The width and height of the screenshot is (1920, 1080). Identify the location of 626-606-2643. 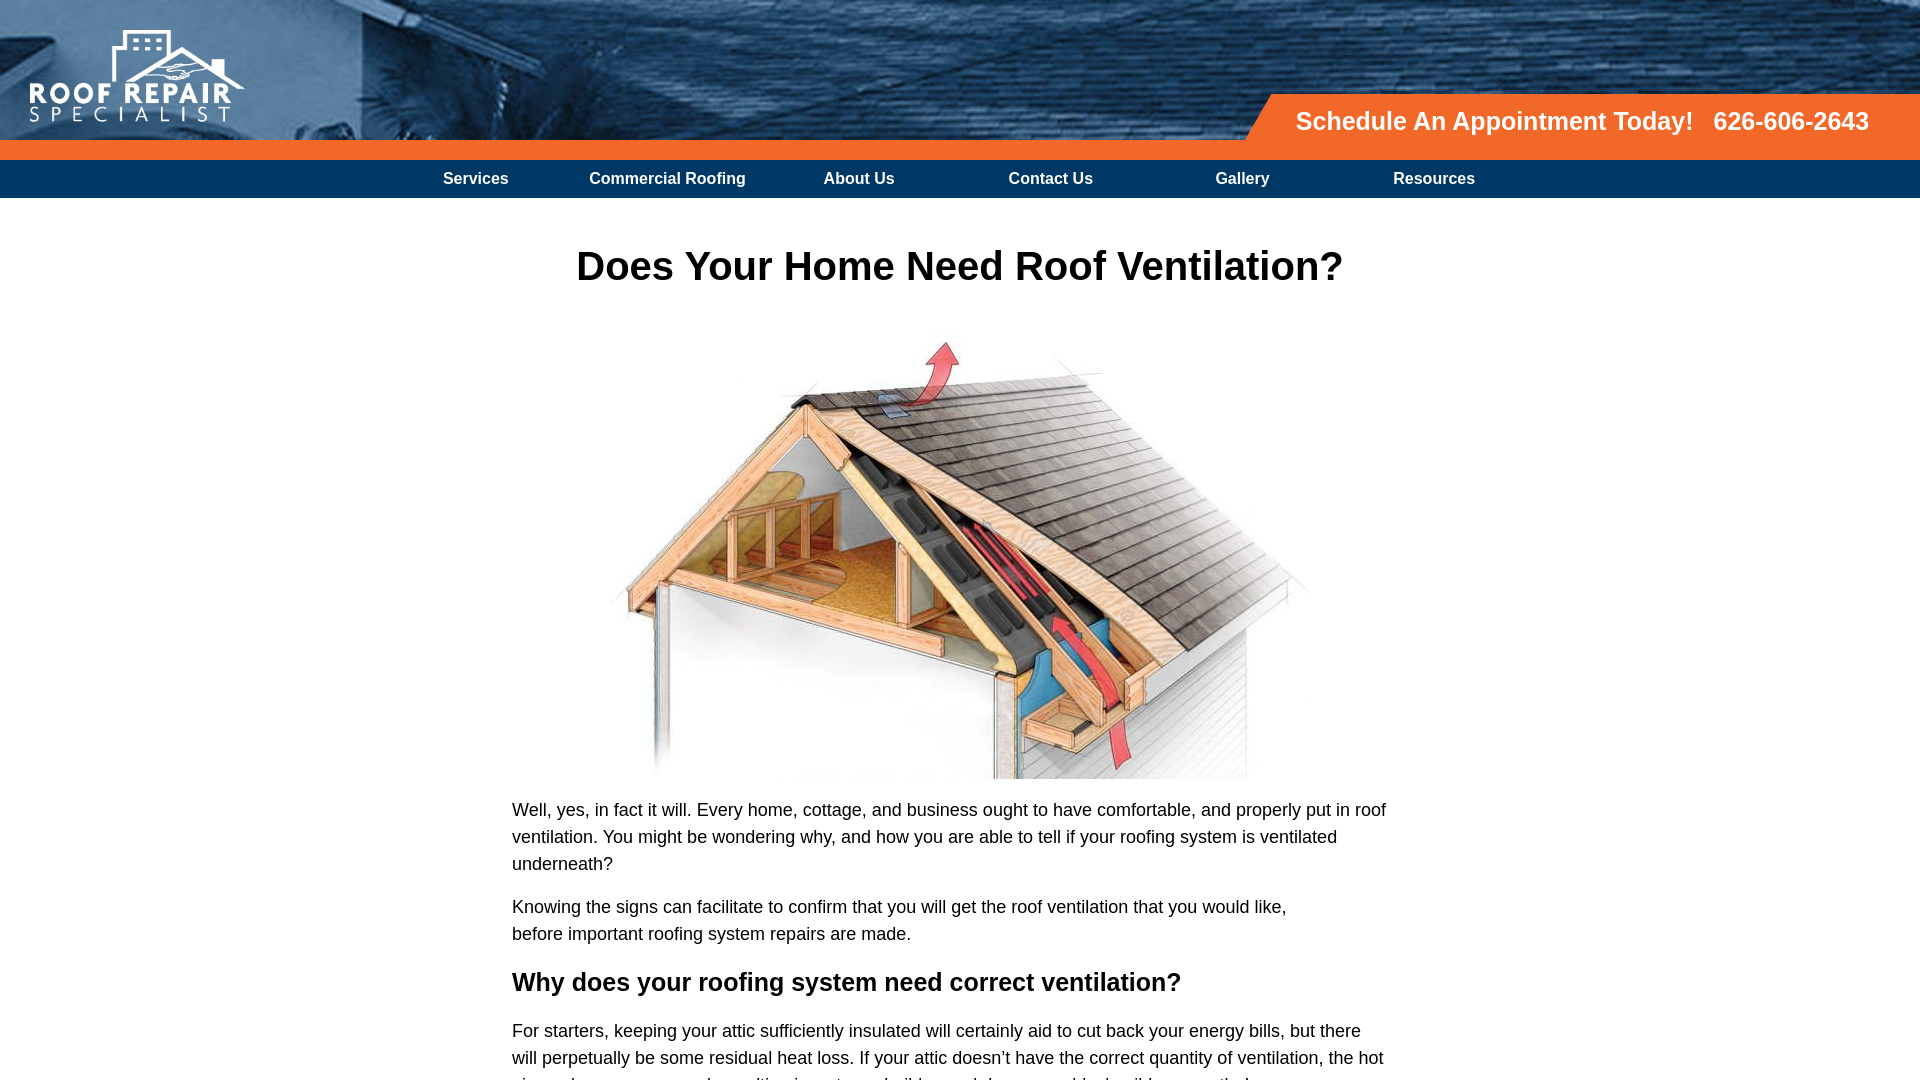
(1791, 120).